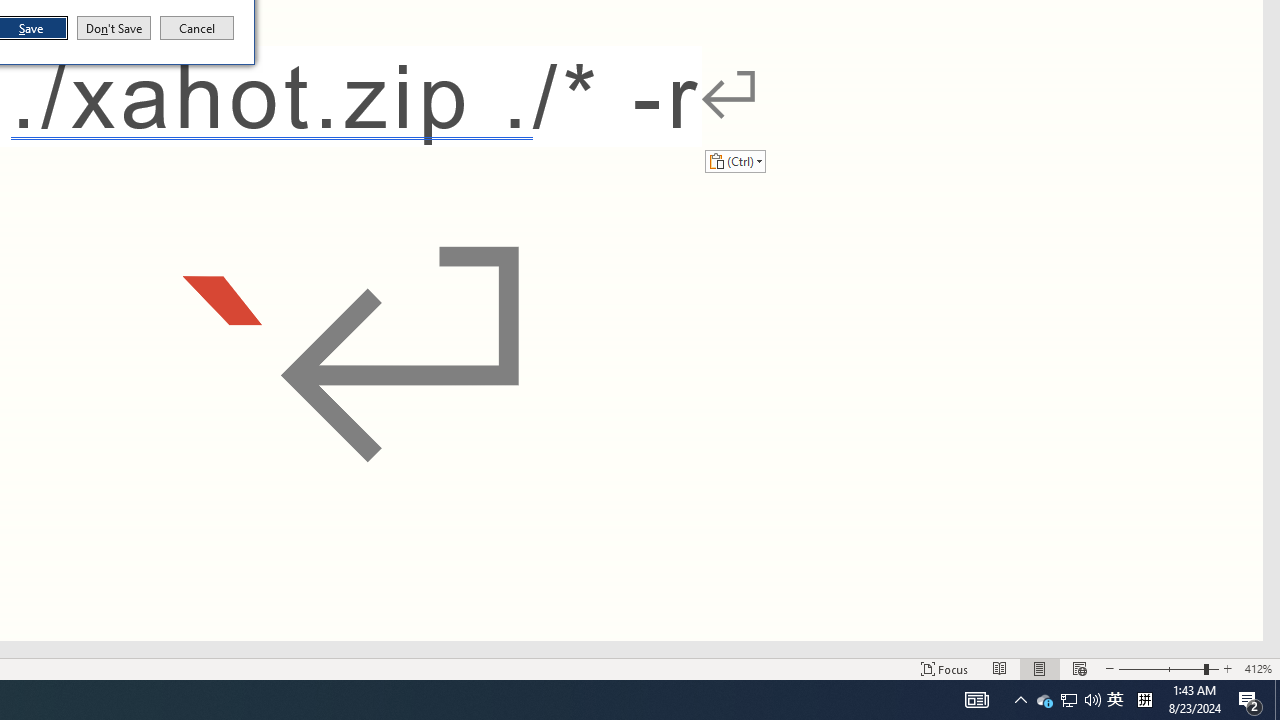 Image resolution: width=1280 pixels, height=720 pixels. What do you see at coordinates (1020, 700) in the screenshot?
I see `Notification Chevron` at bounding box center [1020, 700].